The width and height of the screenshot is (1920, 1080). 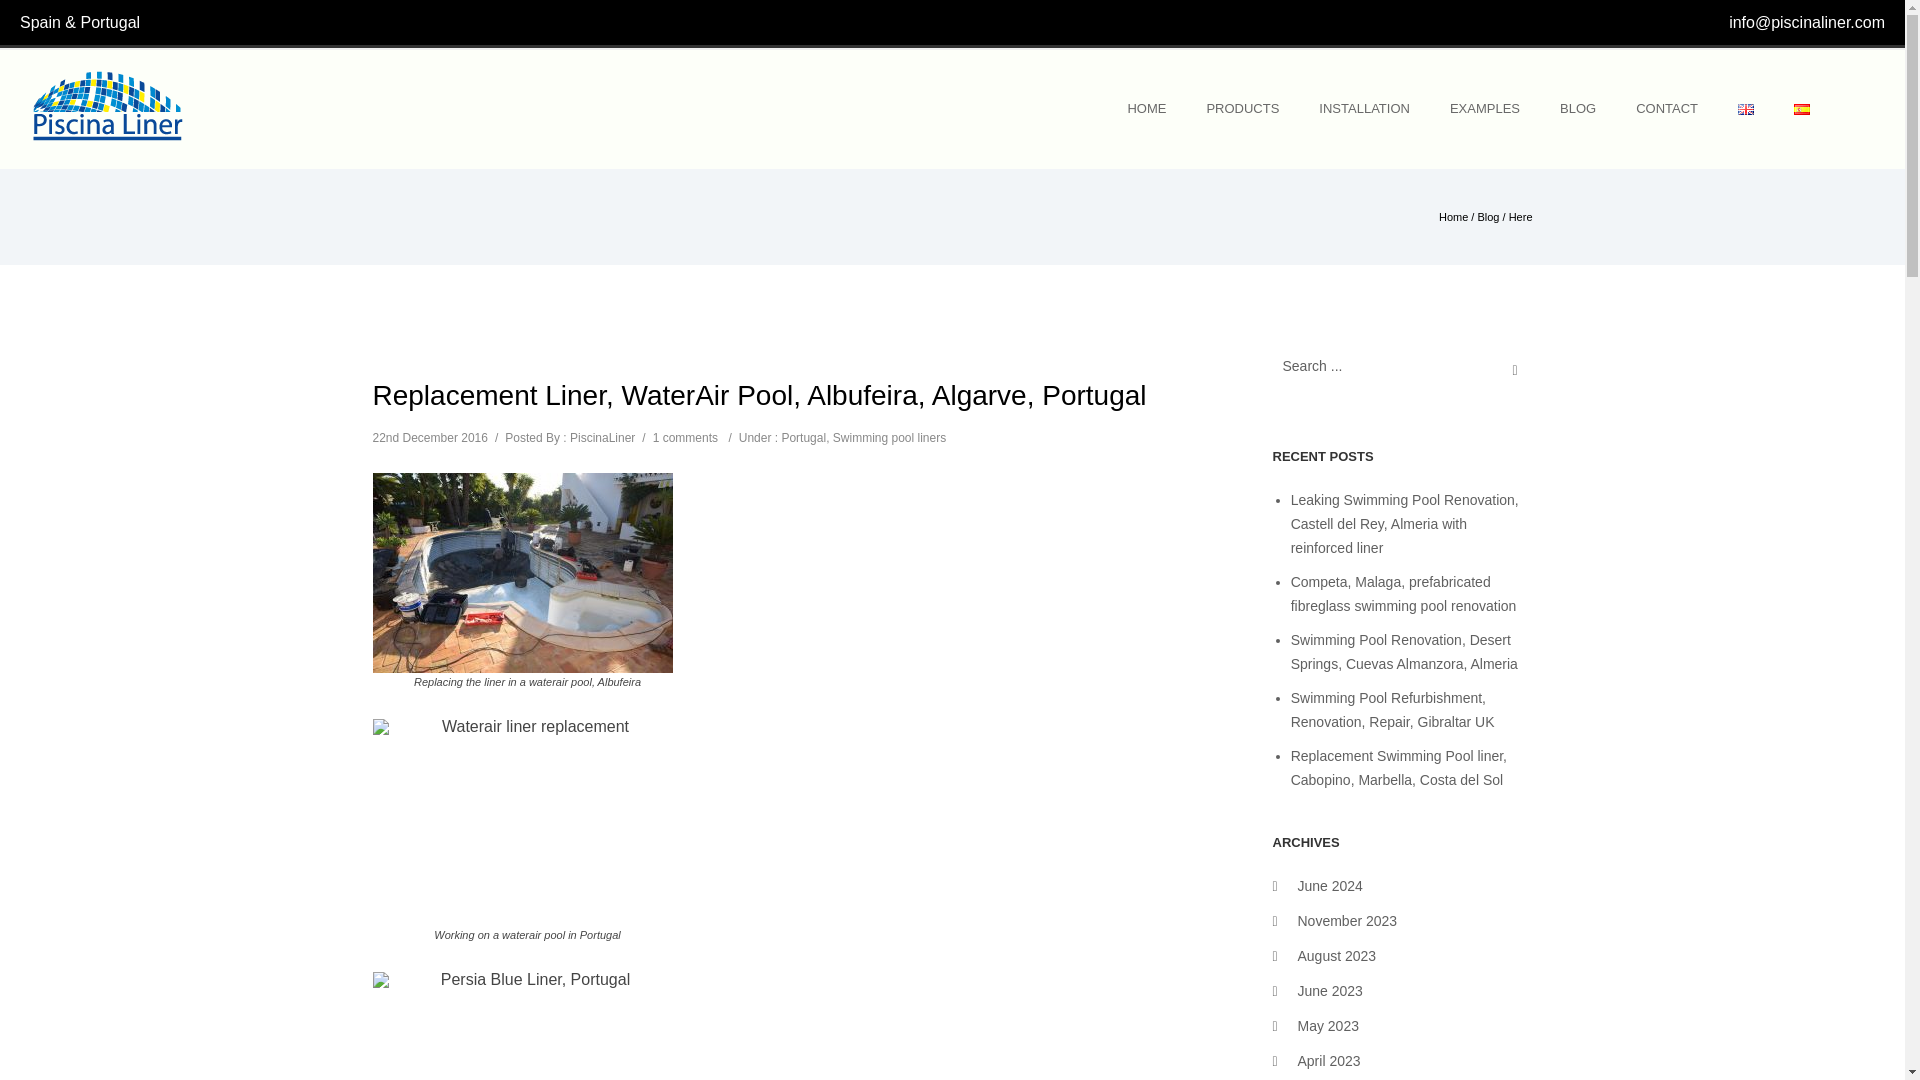 What do you see at coordinates (1667, 108) in the screenshot?
I see `Contact` at bounding box center [1667, 108].